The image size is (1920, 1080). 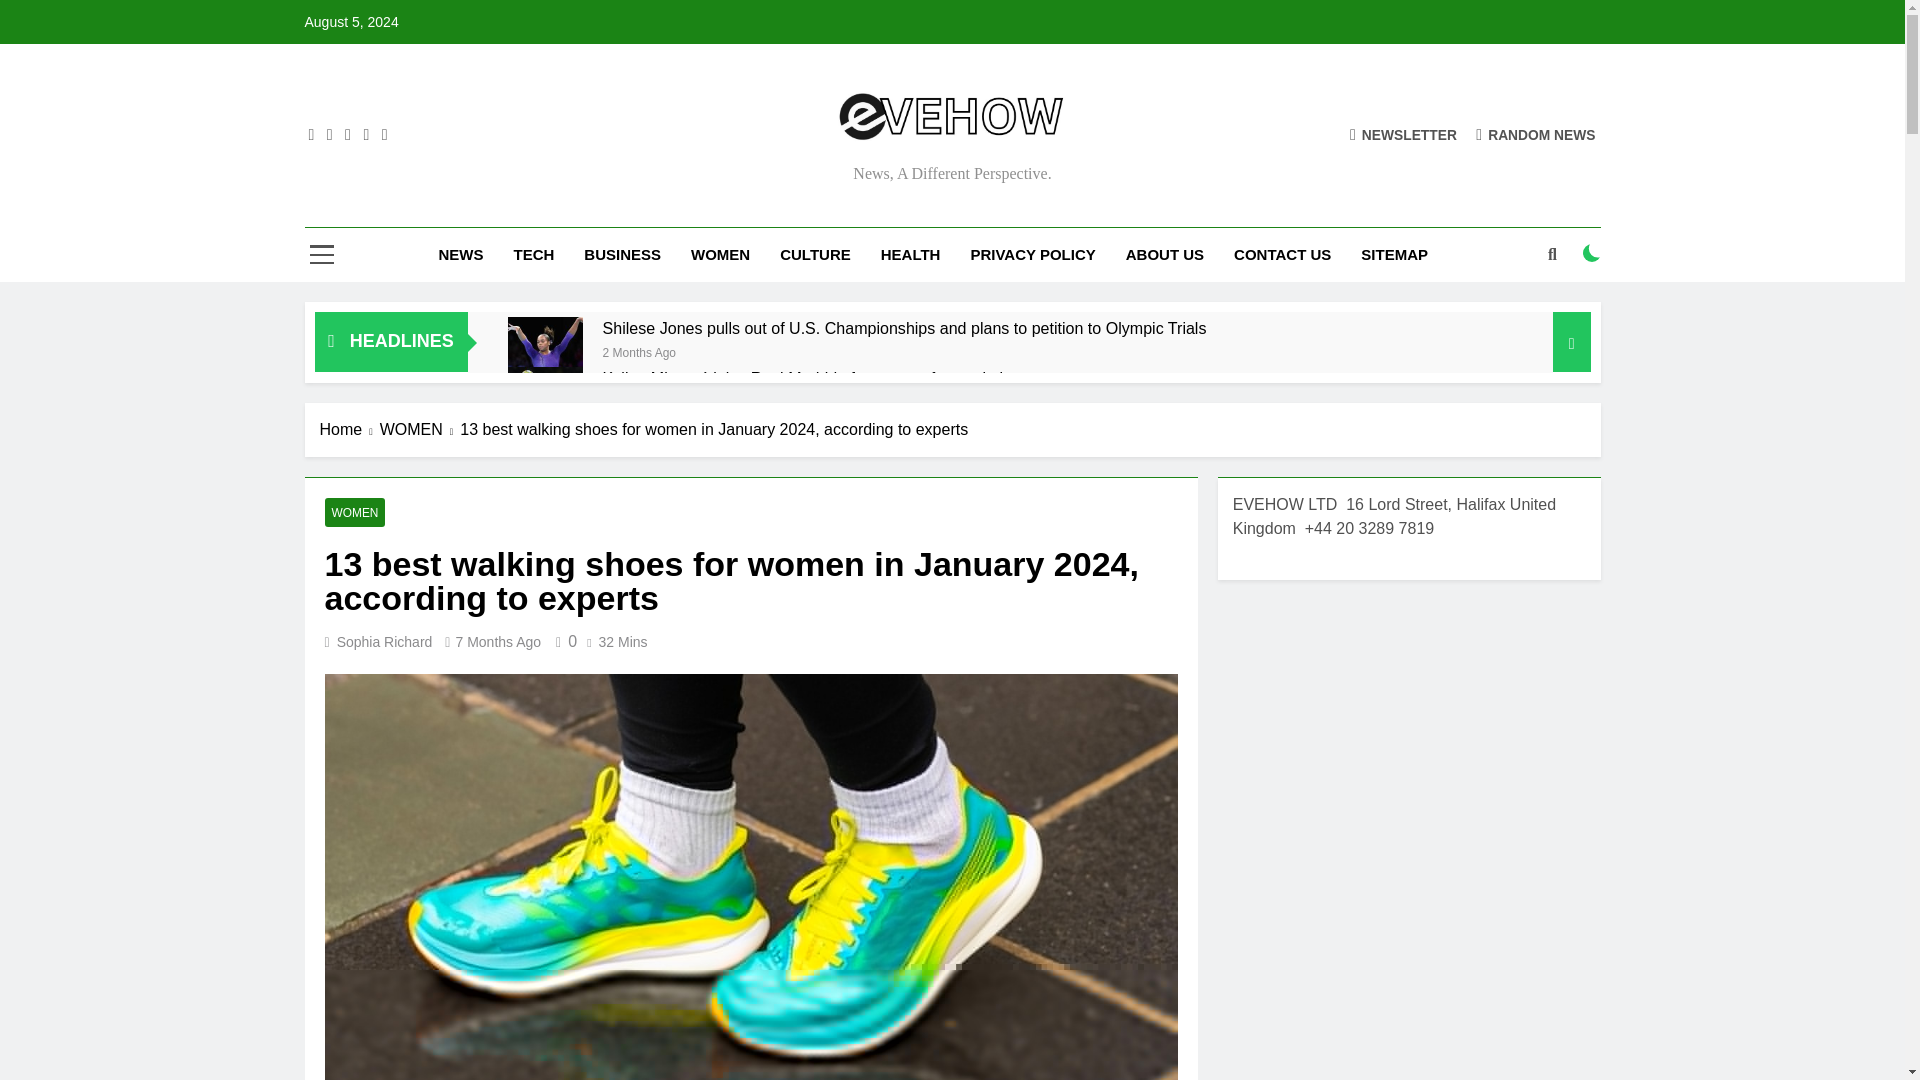 What do you see at coordinates (910, 254) in the screenshot?
I see `HEALTH` at bounding box center [910, 254].